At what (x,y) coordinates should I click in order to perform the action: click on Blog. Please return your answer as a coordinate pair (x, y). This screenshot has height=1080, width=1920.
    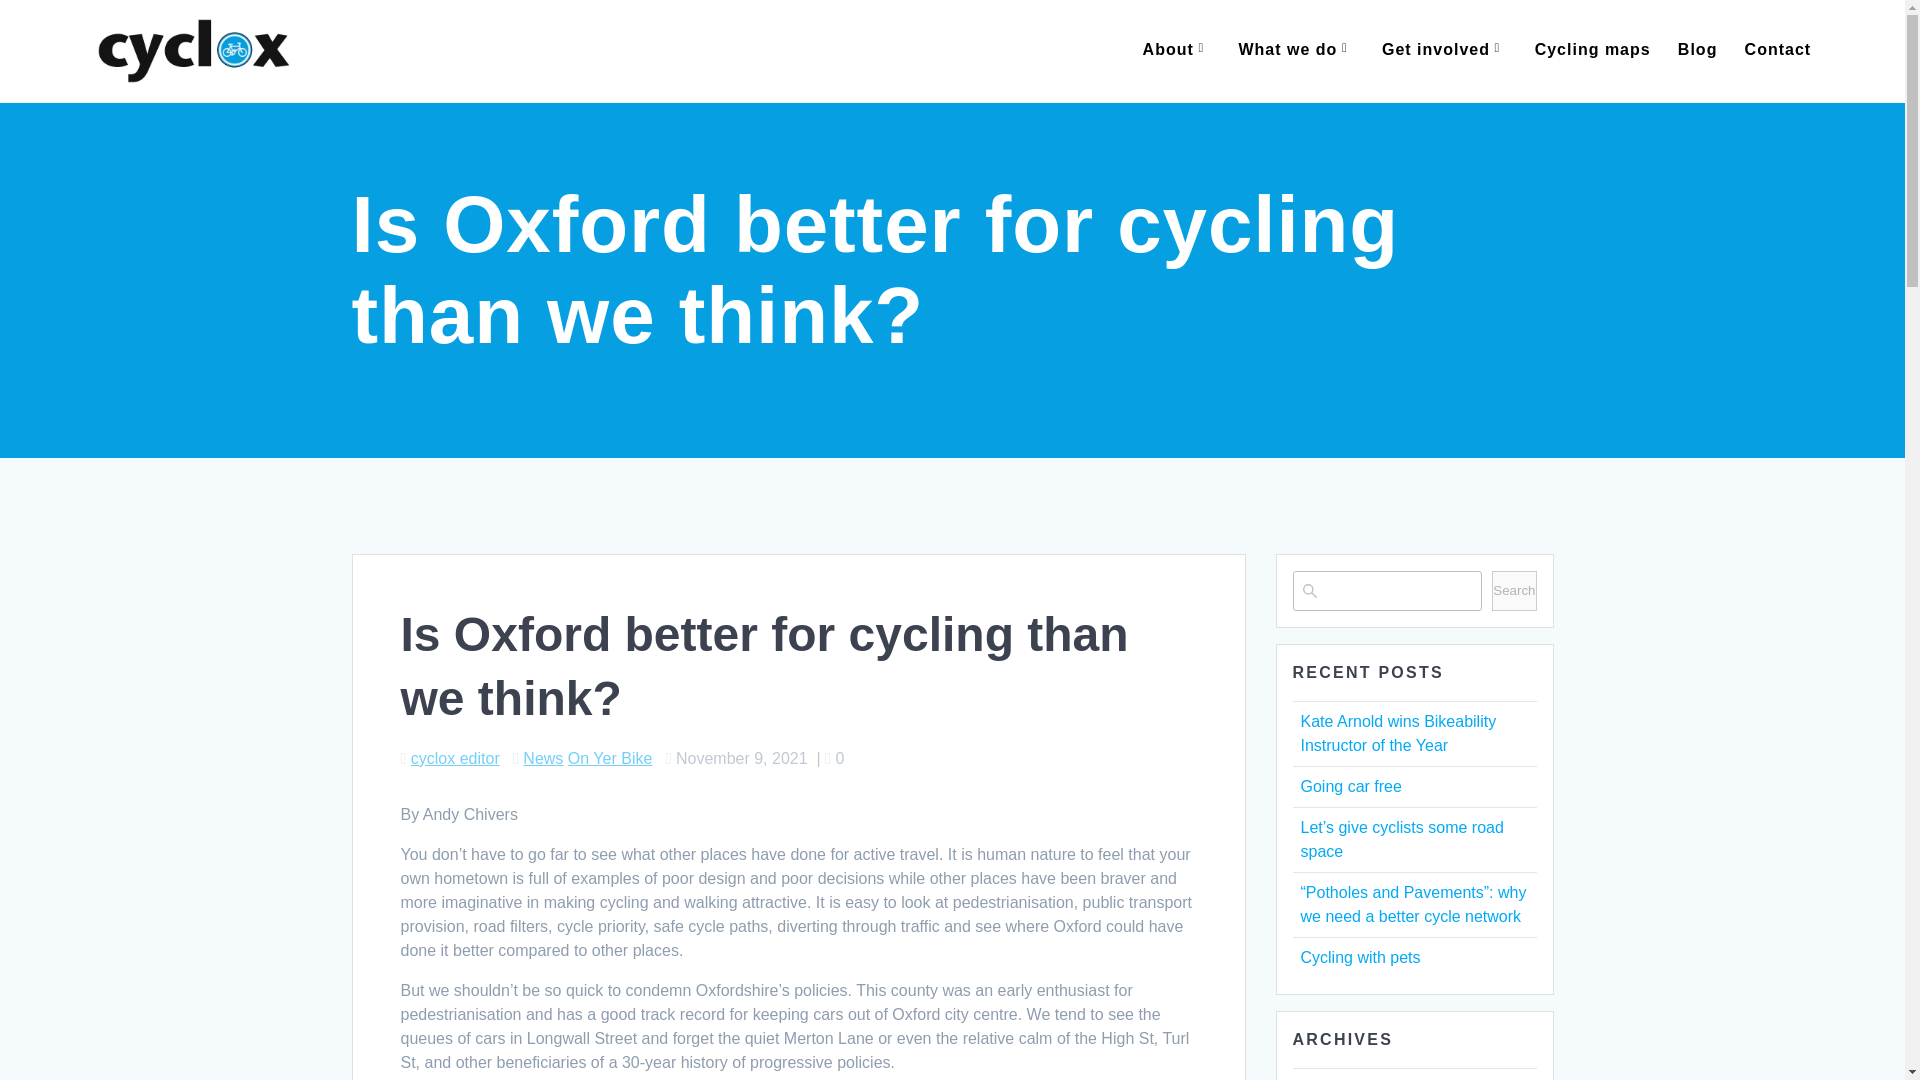
    Looking at the image, I should click on (1698, 50).